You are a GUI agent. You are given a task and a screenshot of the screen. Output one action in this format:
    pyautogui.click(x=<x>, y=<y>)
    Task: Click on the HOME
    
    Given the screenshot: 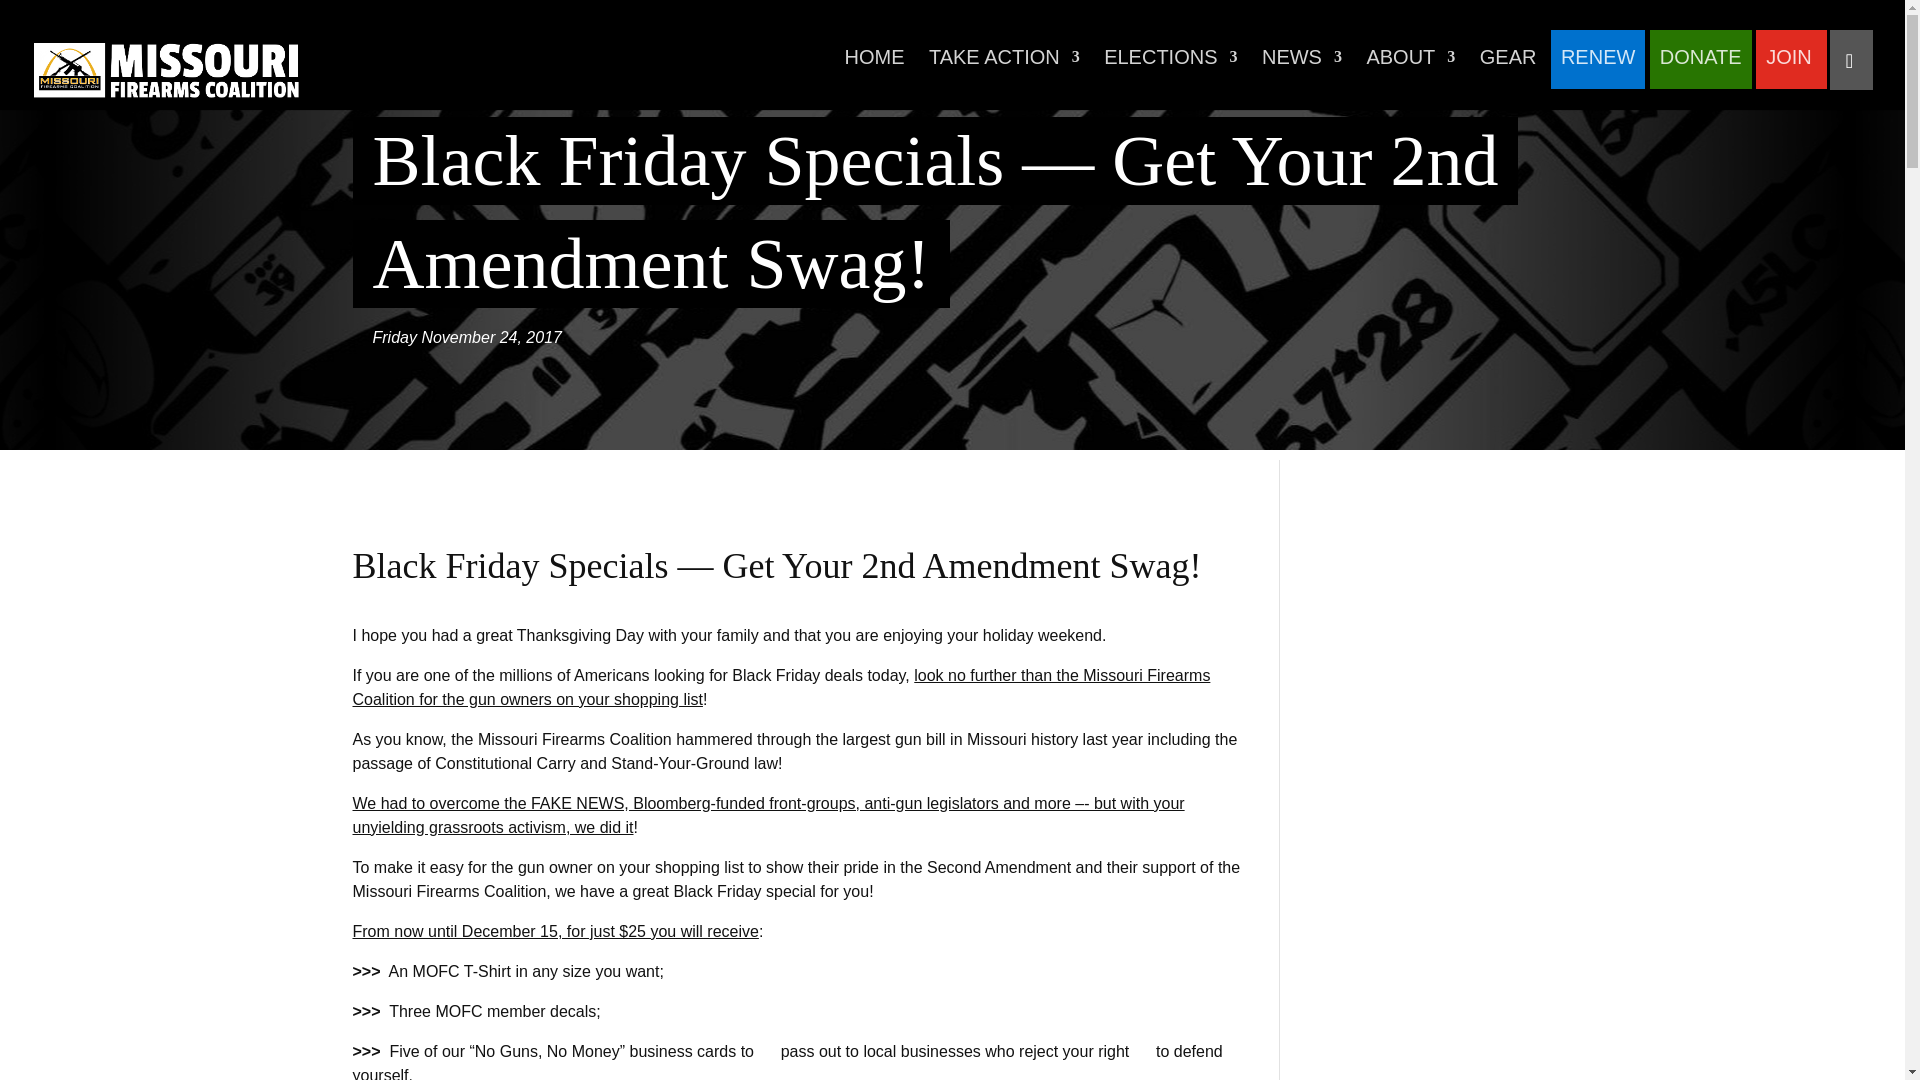 What is the action you would take?
    pyautogui.click(x=874, y=68)
    